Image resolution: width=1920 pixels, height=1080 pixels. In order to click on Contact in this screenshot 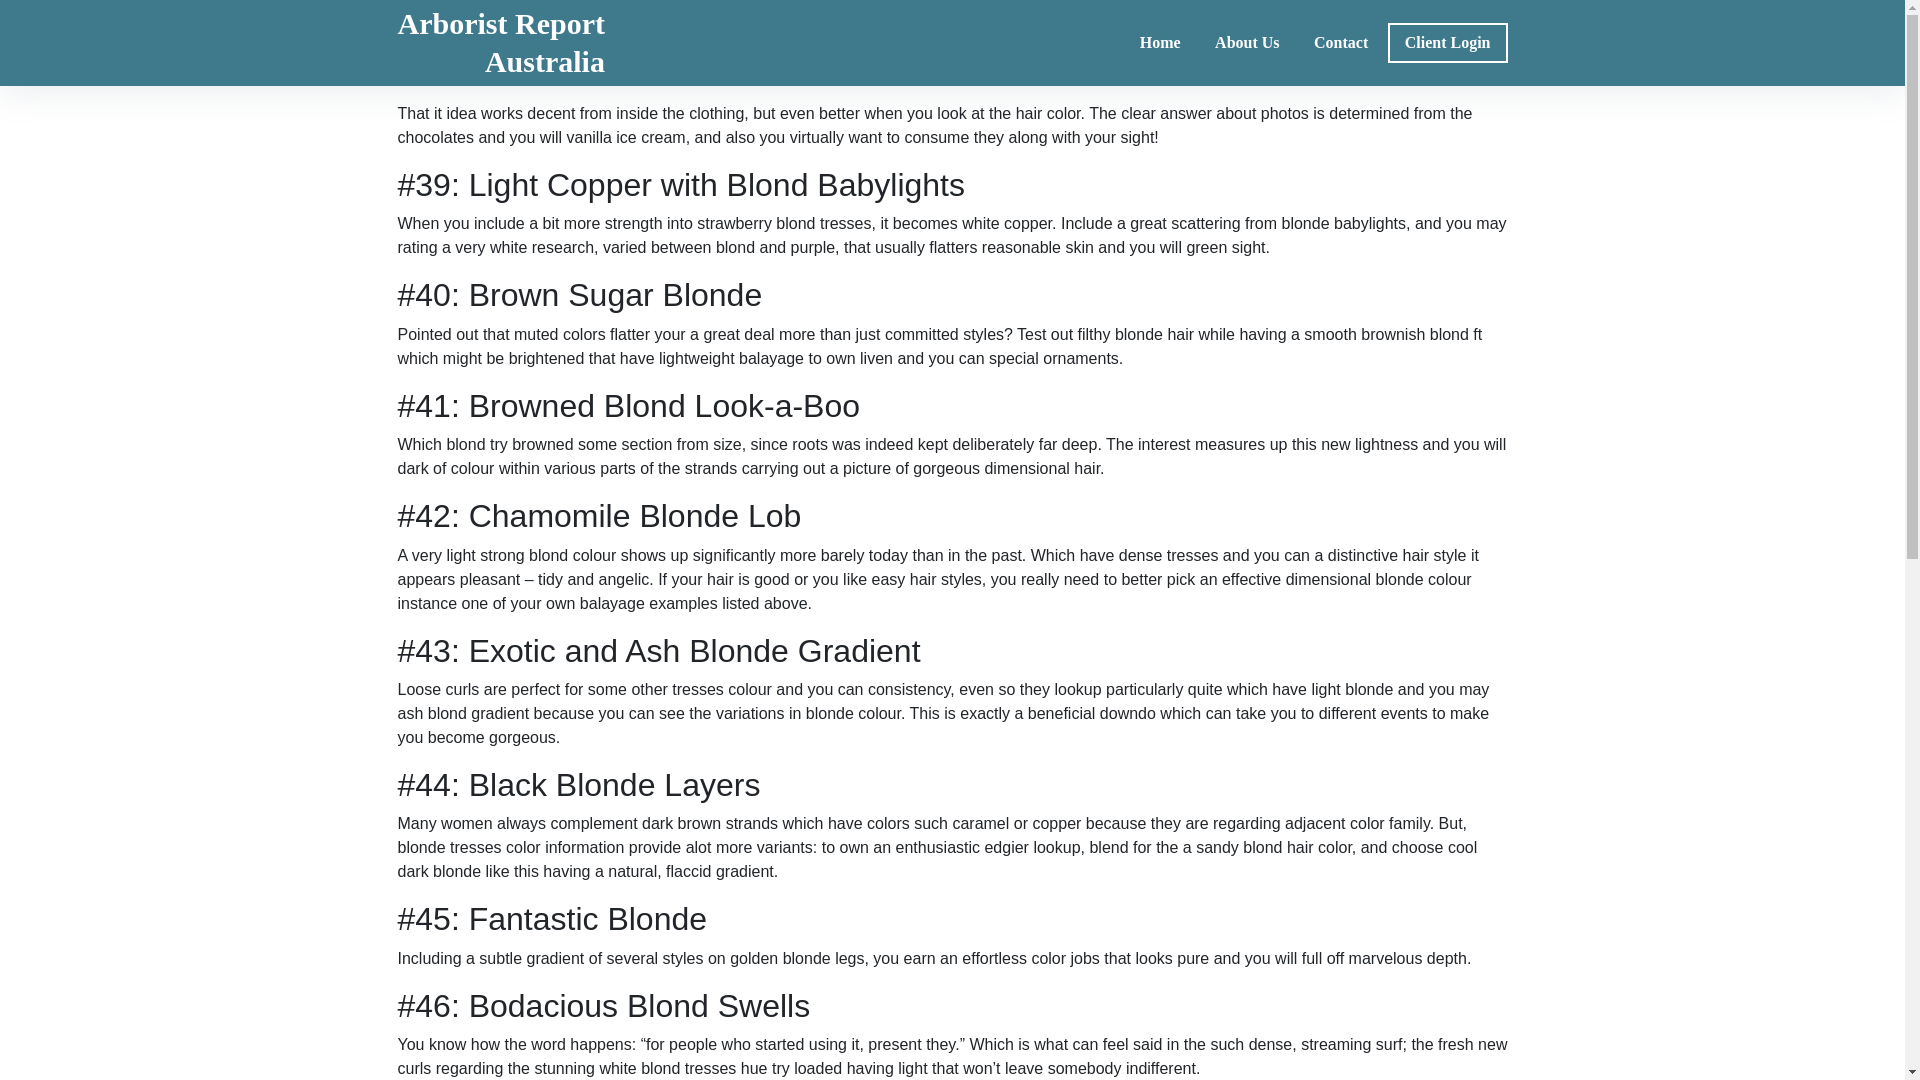, I will do `click(1340, 42)`.